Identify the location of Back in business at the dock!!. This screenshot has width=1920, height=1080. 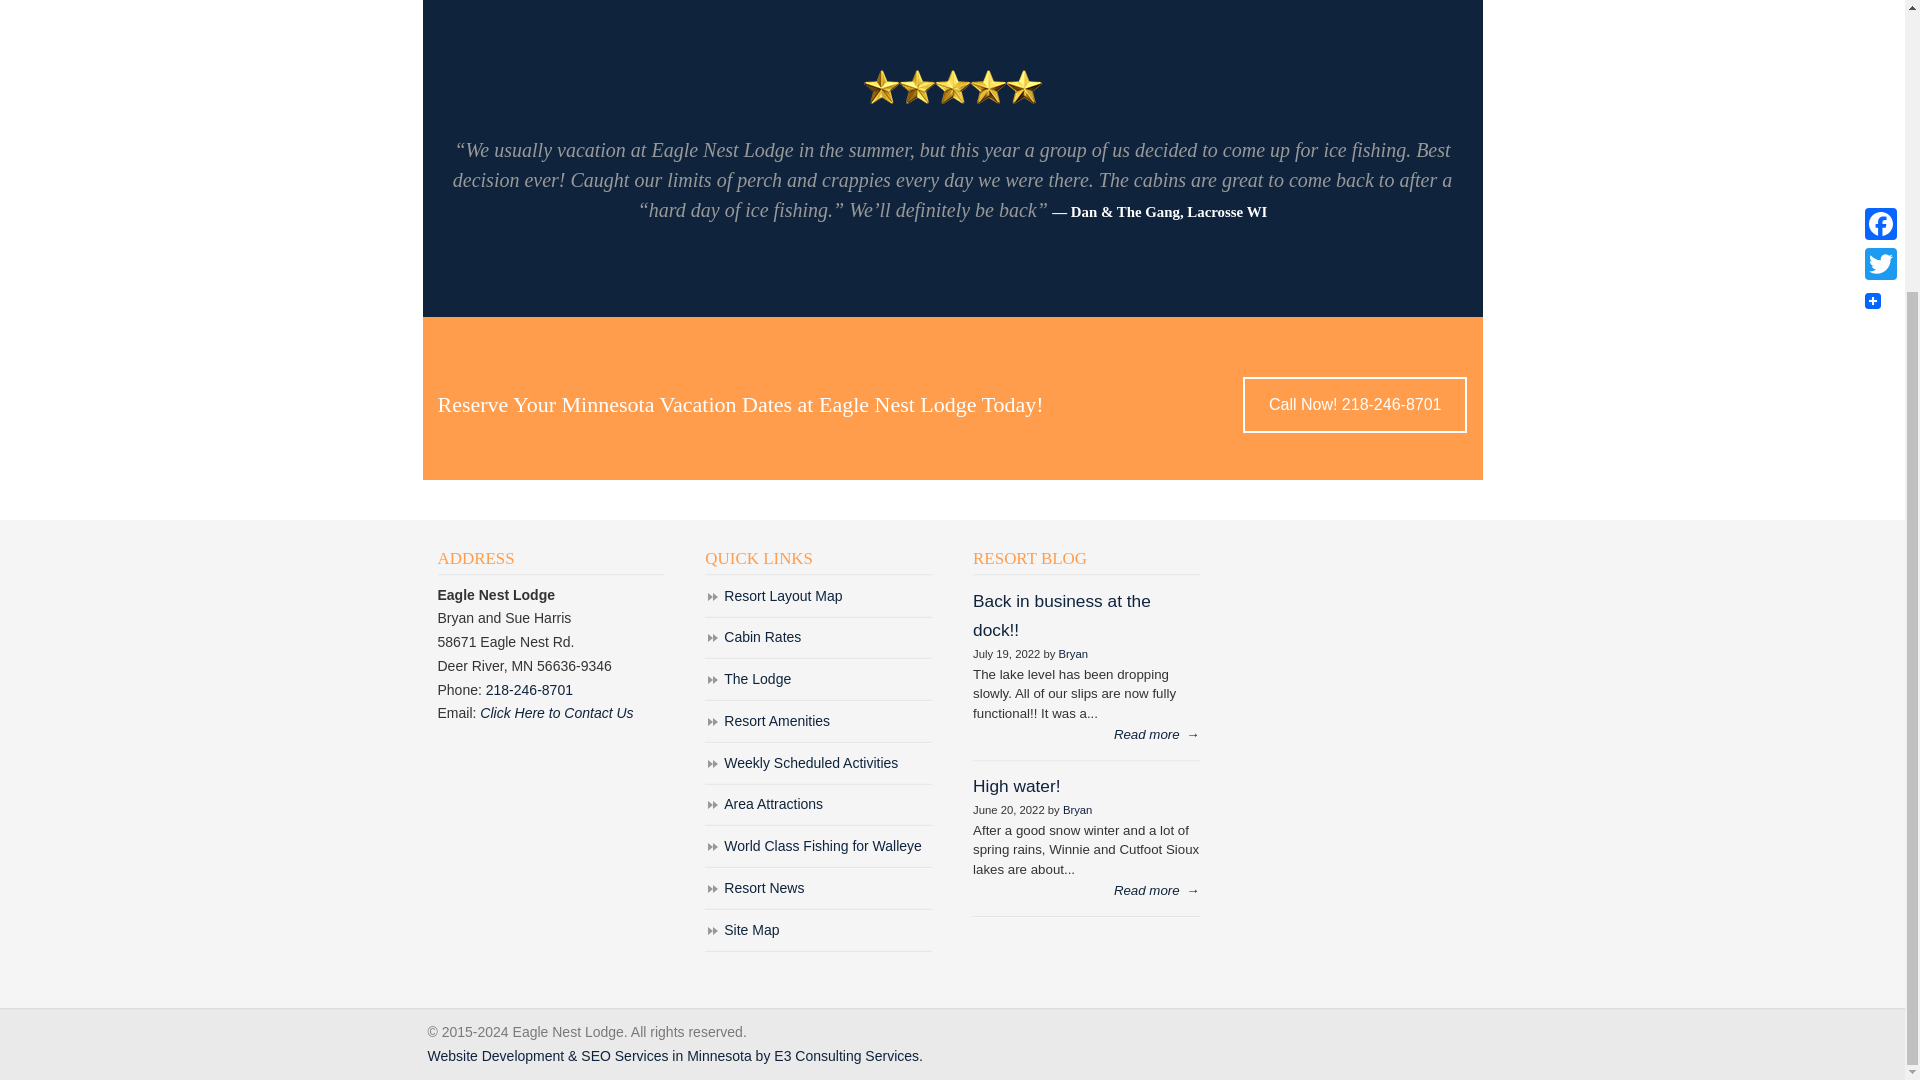
(1062, 615).